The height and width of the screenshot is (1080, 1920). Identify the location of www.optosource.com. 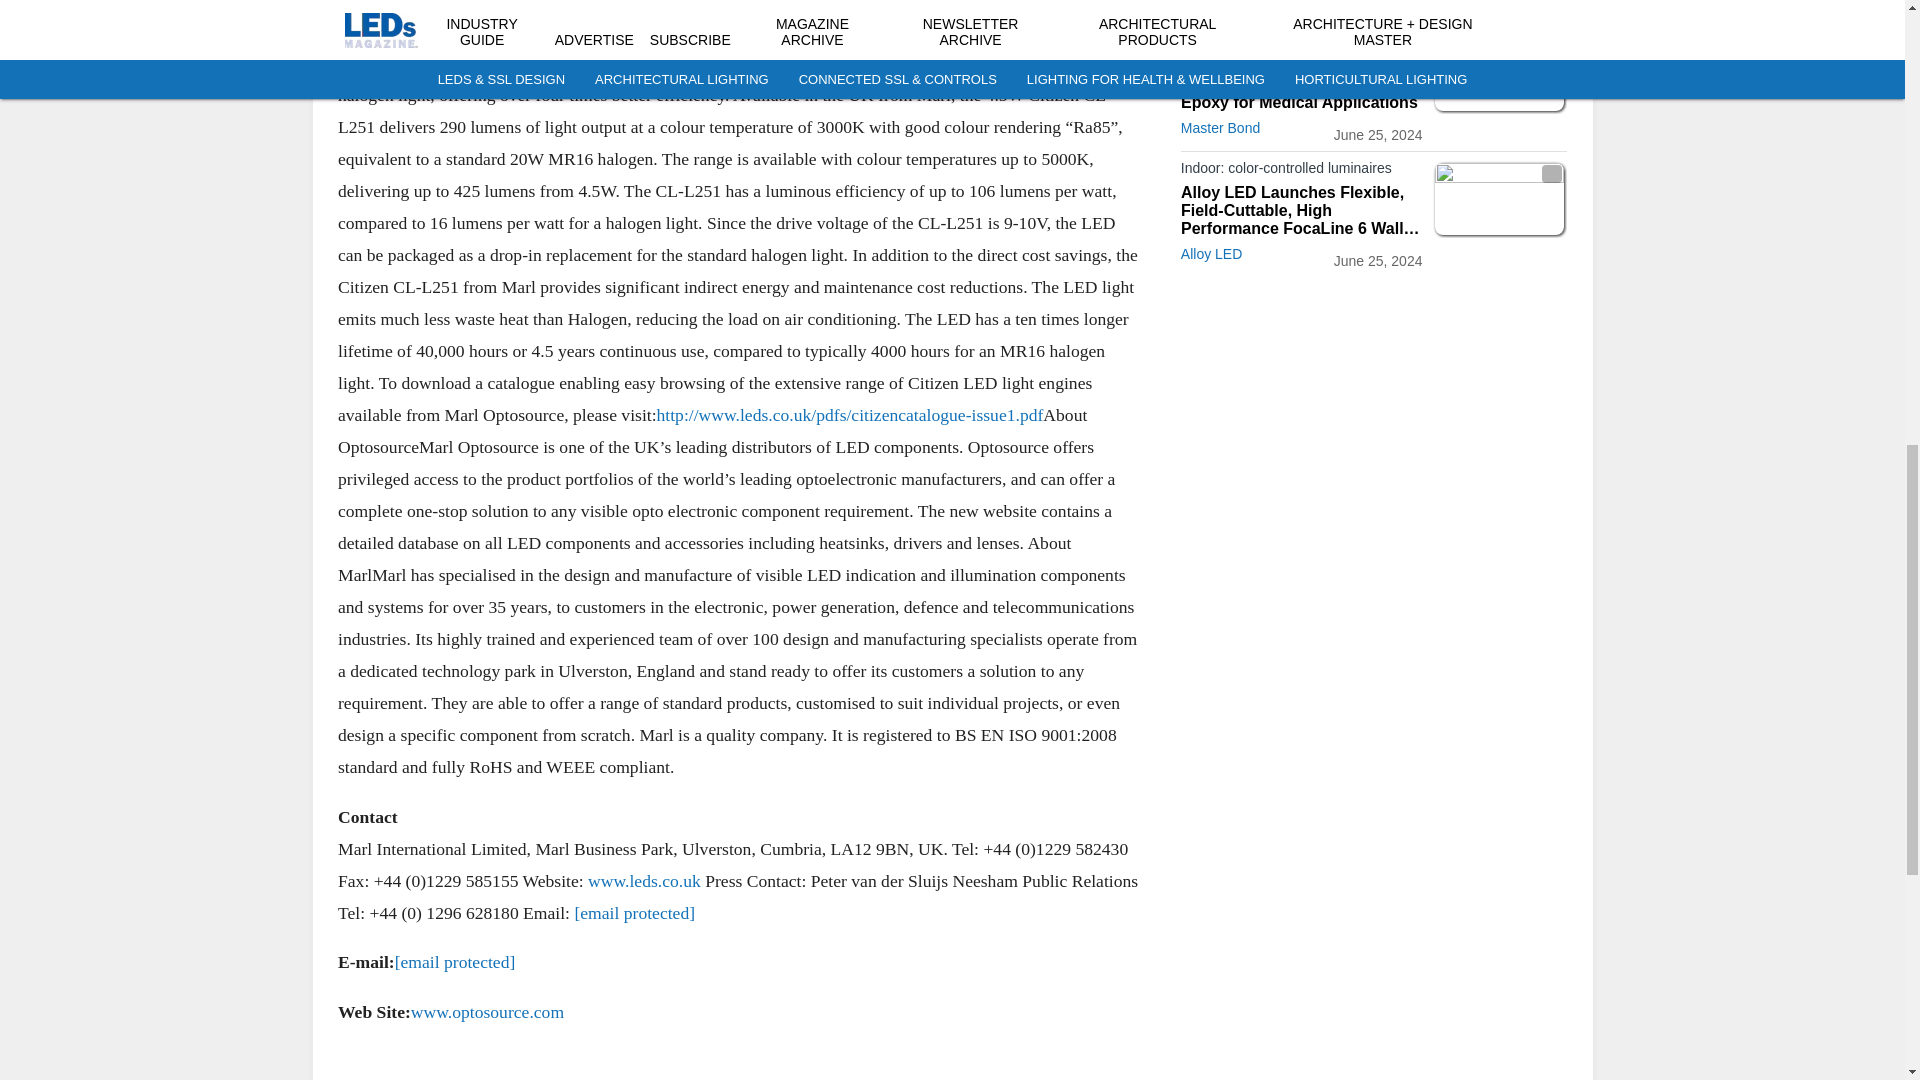
(486, 1012).